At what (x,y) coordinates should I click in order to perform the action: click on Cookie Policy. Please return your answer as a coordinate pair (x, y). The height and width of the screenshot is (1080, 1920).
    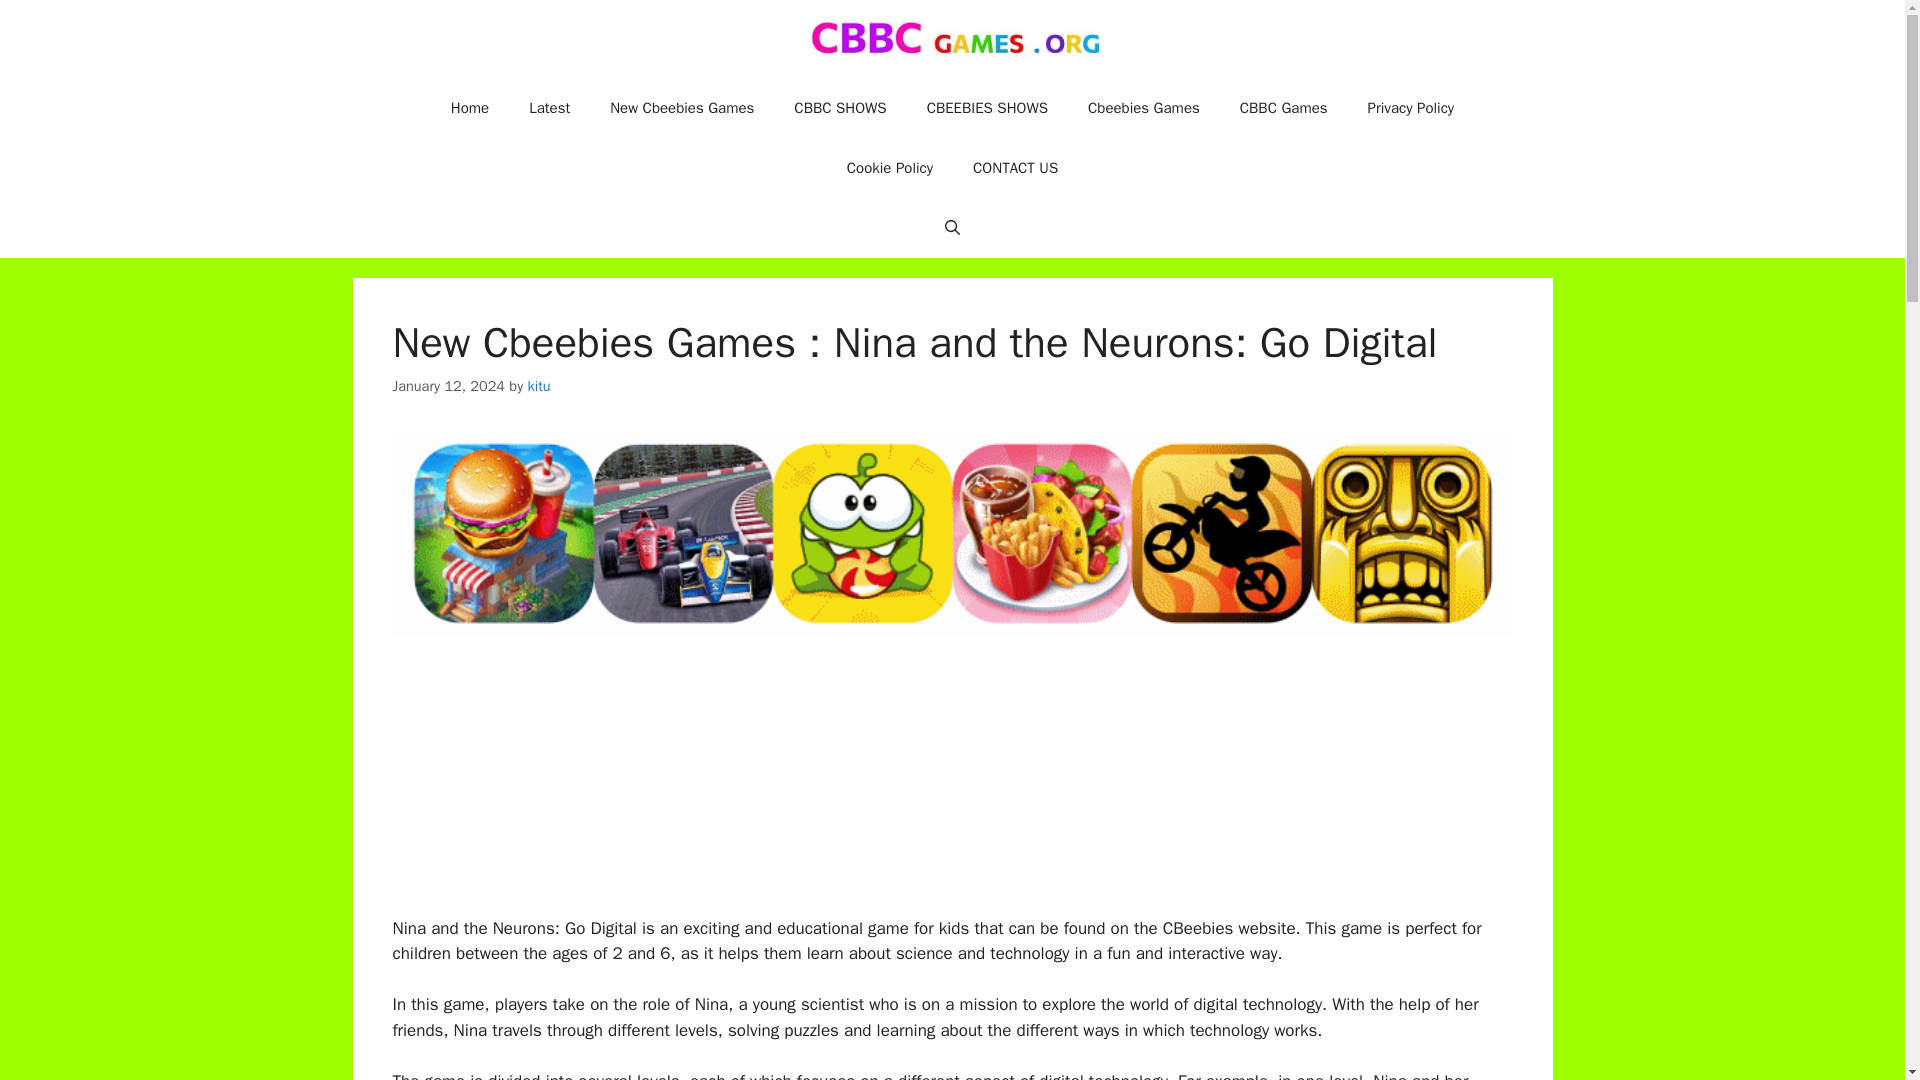
    Looking at the image, I should click on (890, 168).